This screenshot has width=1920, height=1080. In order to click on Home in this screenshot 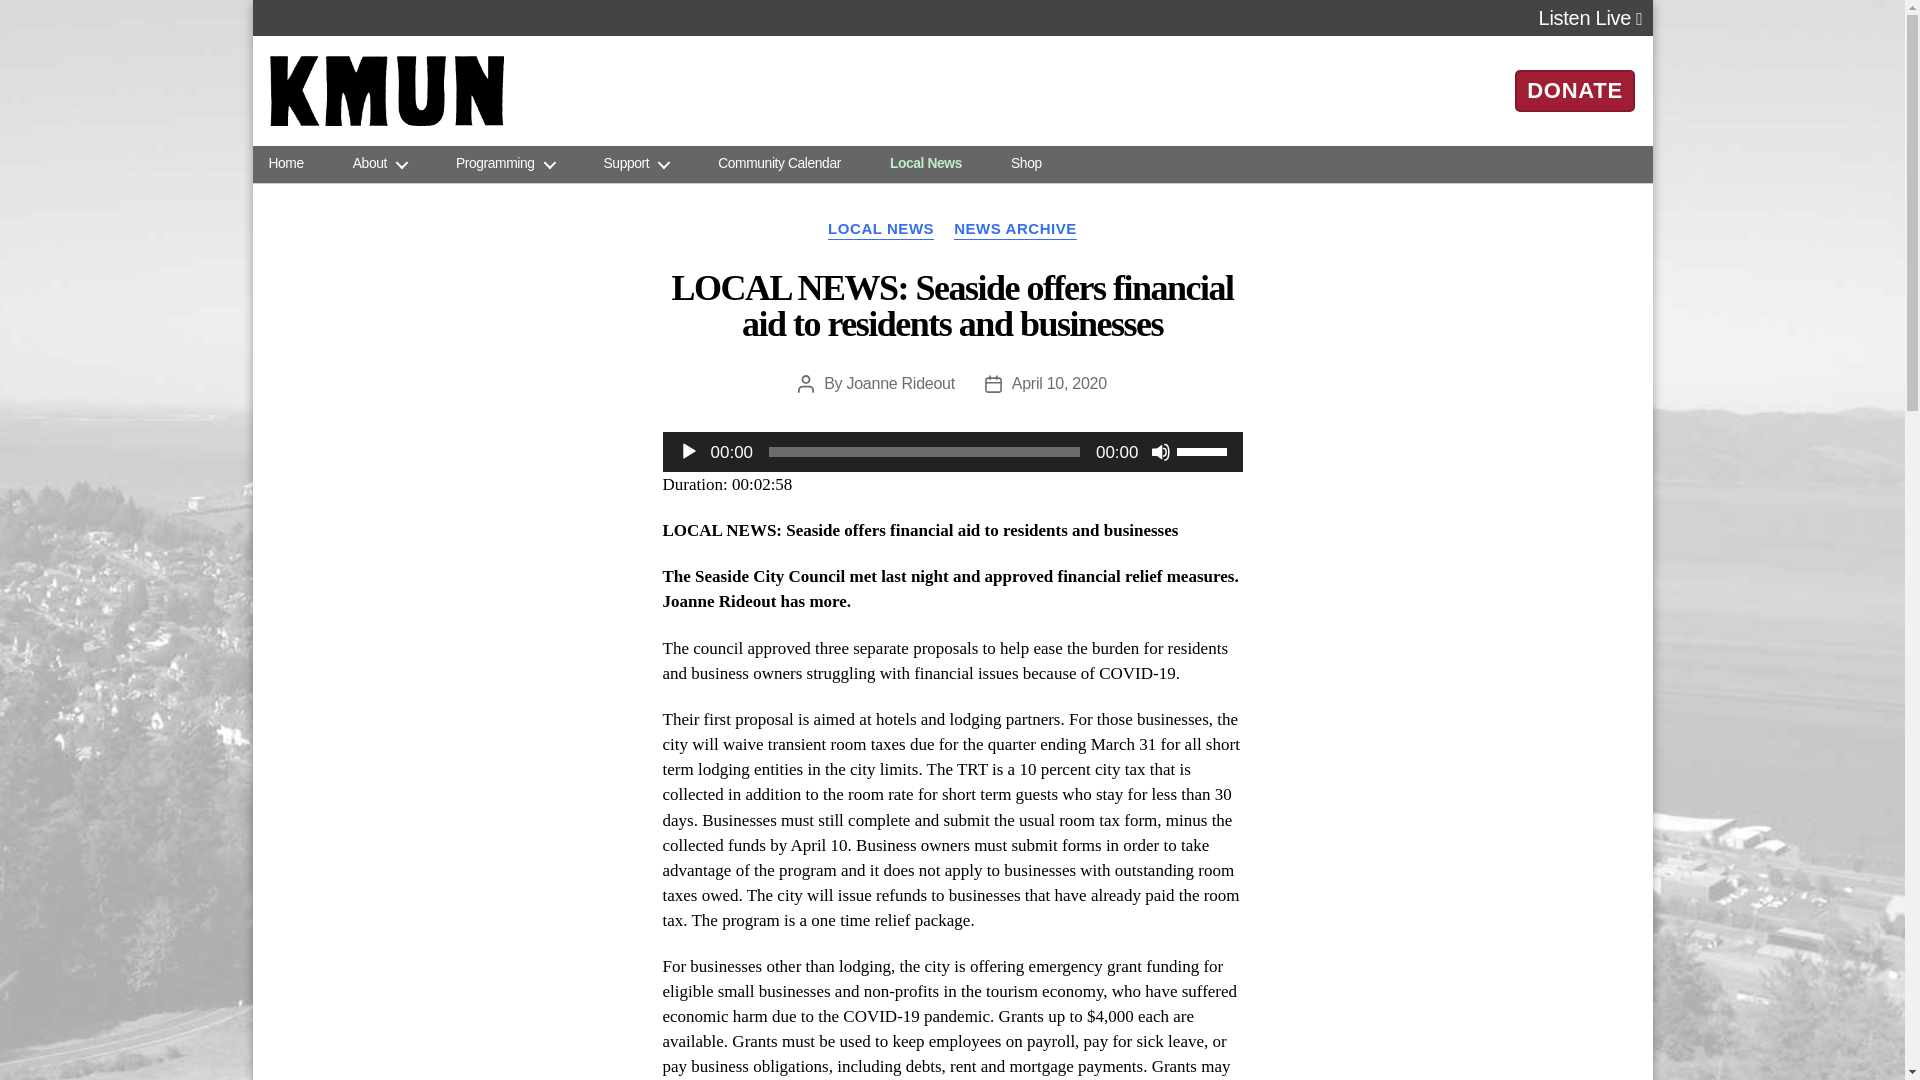, I will do `click(286, 164)`.